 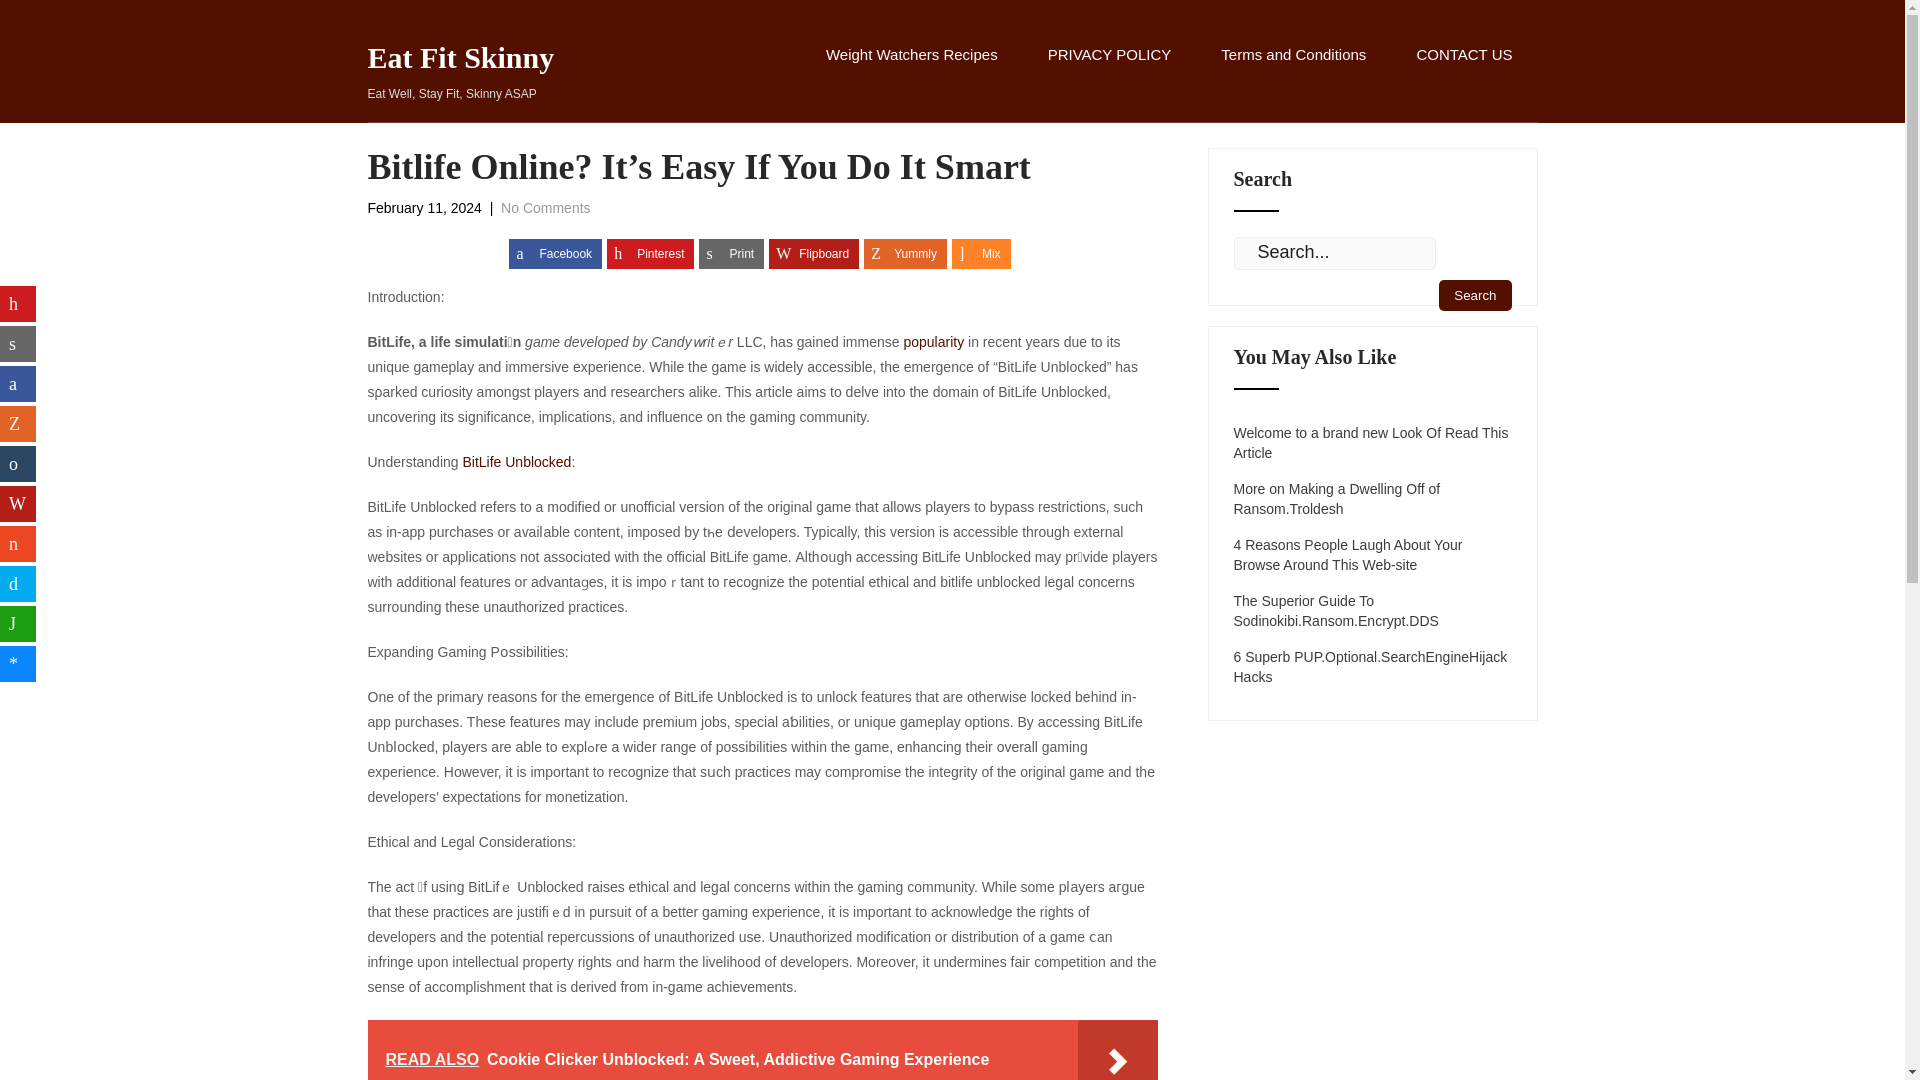 What do you see at coordinates (545, 208) in the screenshot?
I see `No Comments` at bounding box center [545, 208].